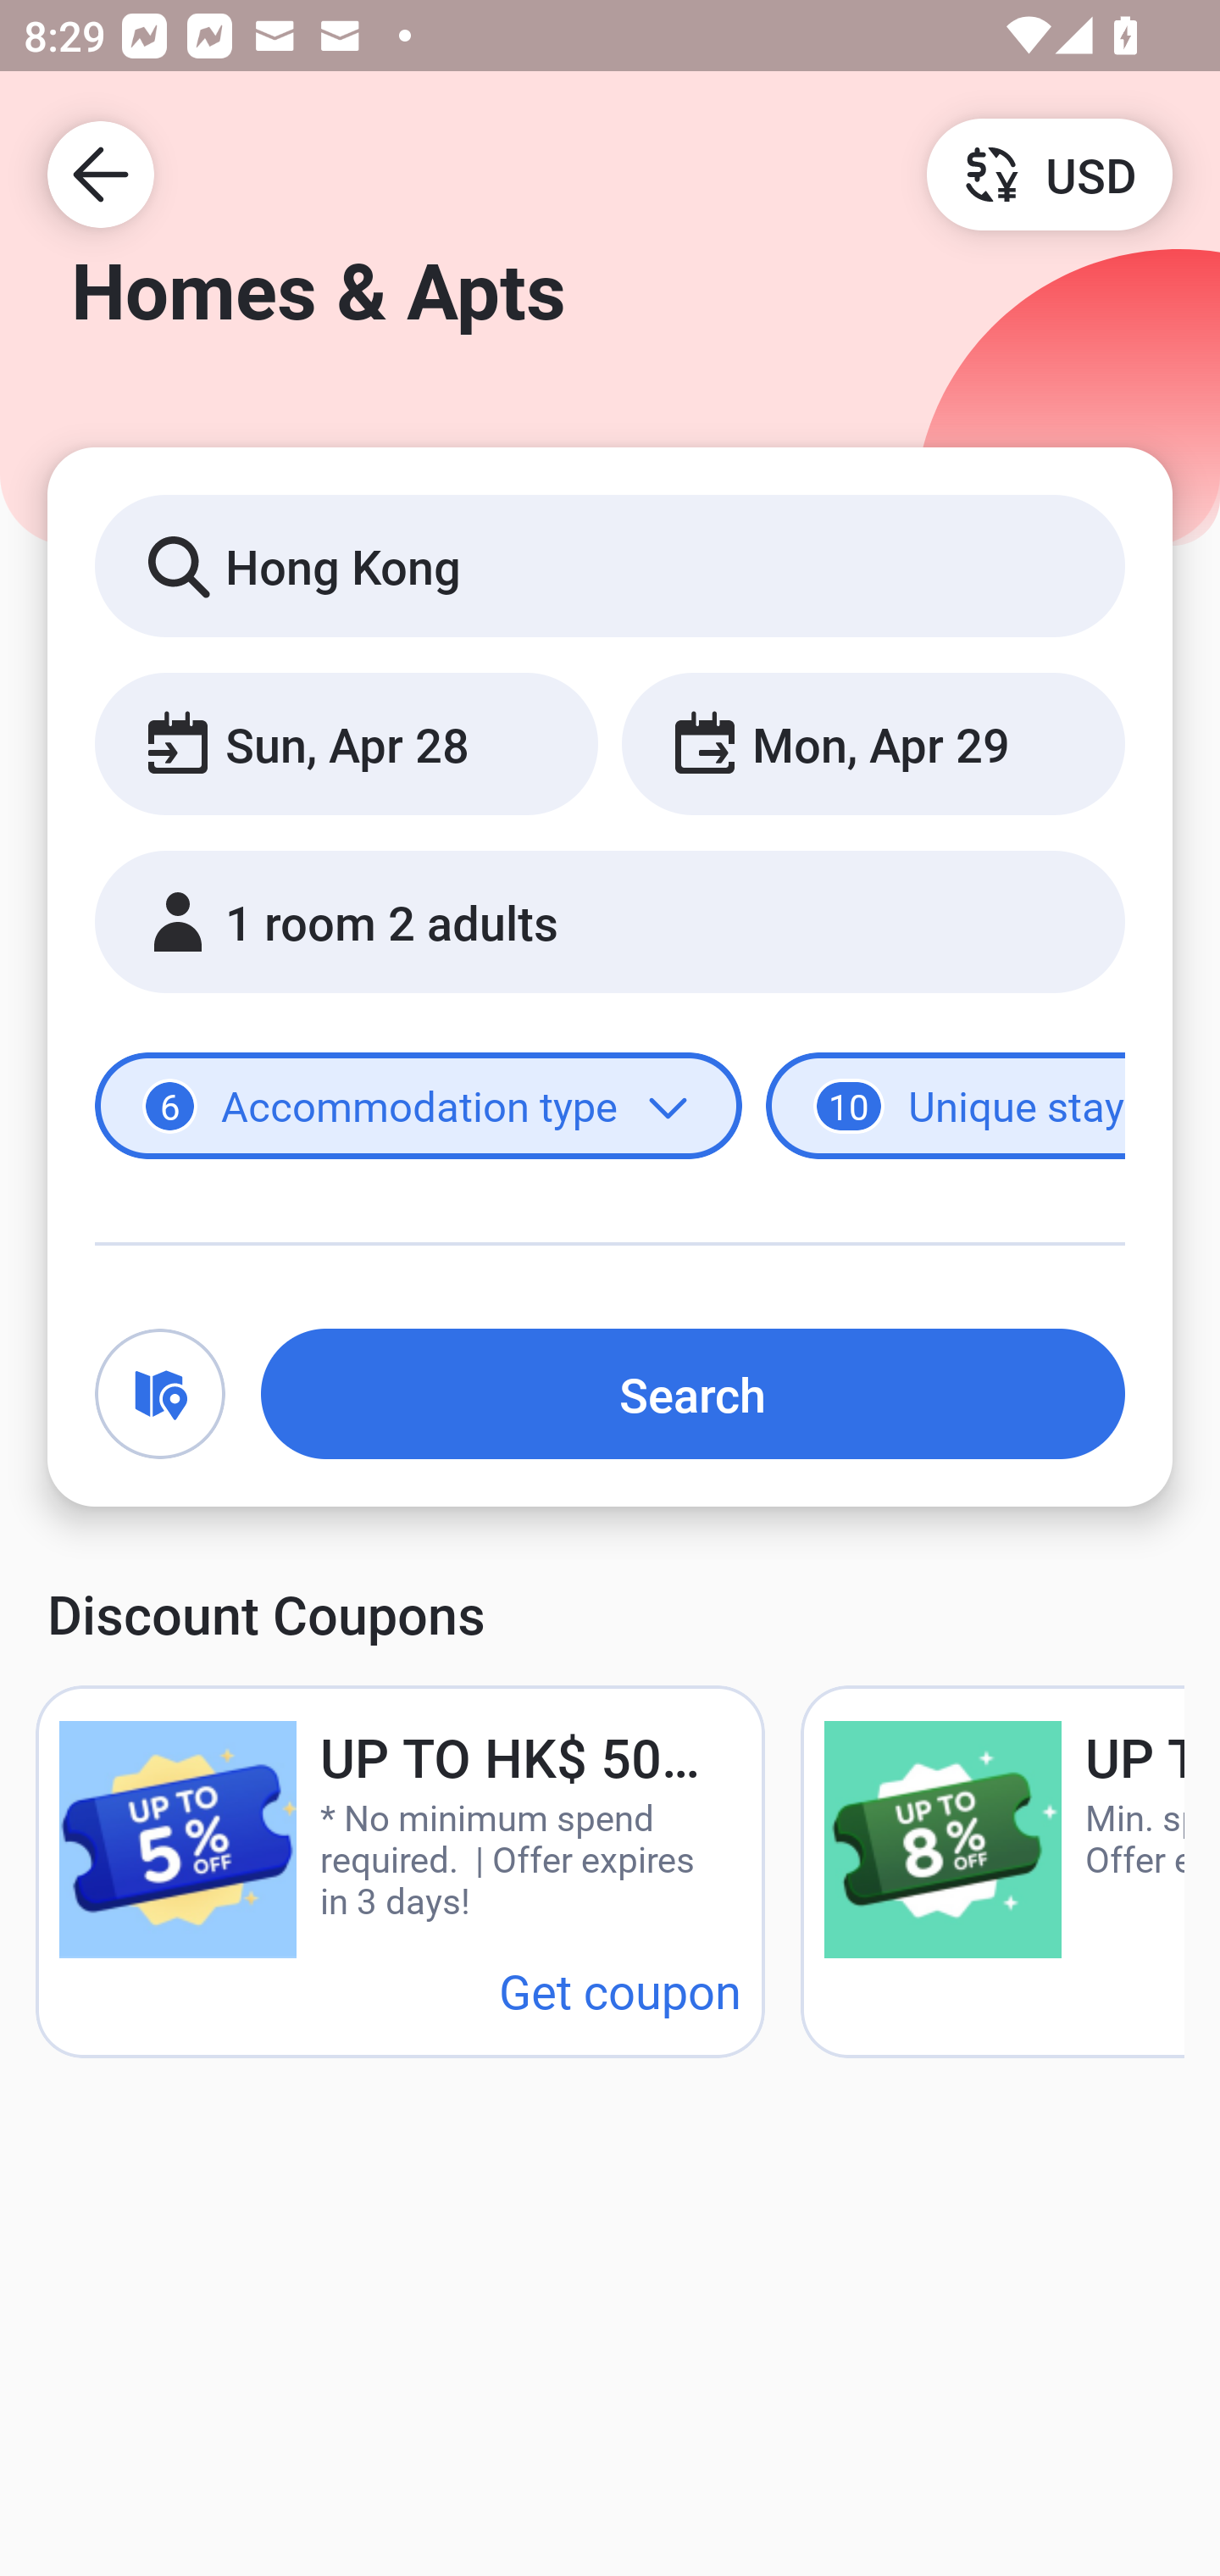 This screenshot has width=1220, height=2576. What do you see at coordinates (620, 1990) in the screenshot?
I see `Get coupon` at bounding box center [620, 1990].